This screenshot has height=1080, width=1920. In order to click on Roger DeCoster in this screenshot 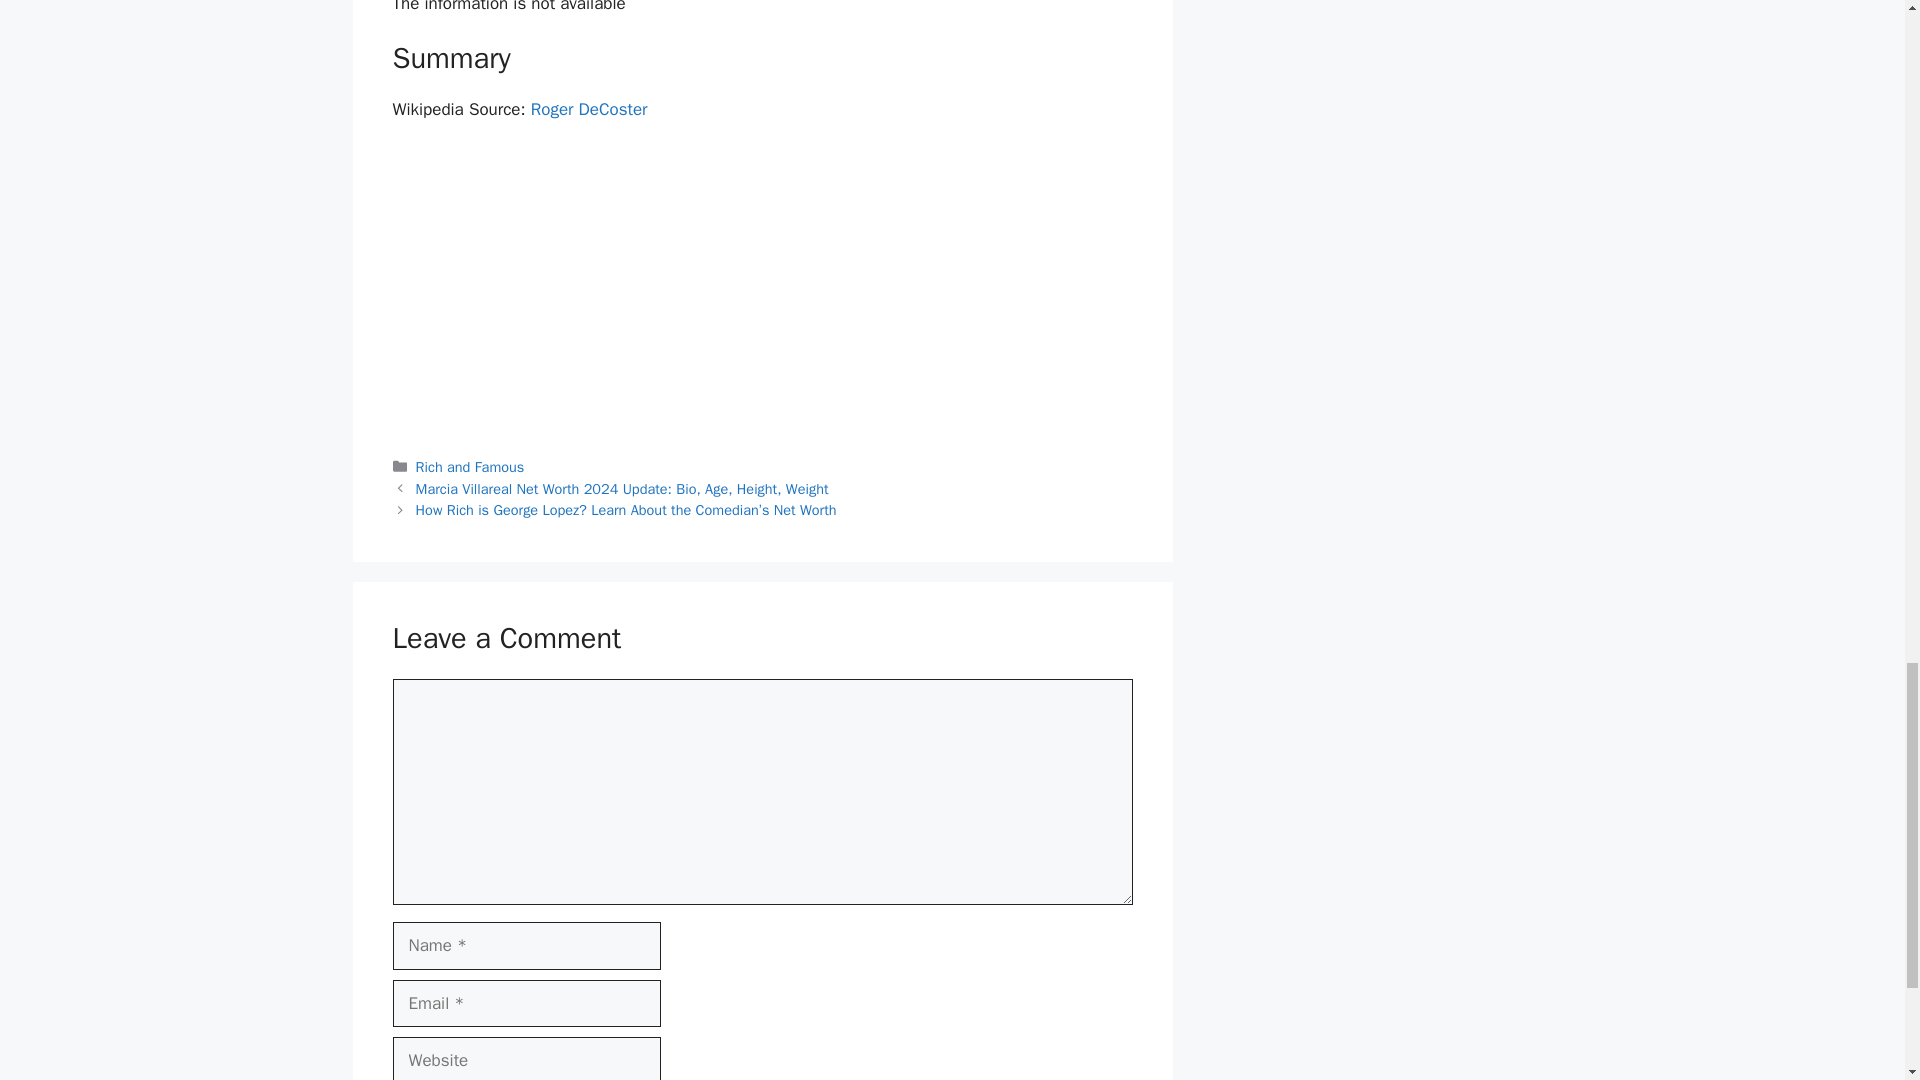, I will do `click(590, 109)`.